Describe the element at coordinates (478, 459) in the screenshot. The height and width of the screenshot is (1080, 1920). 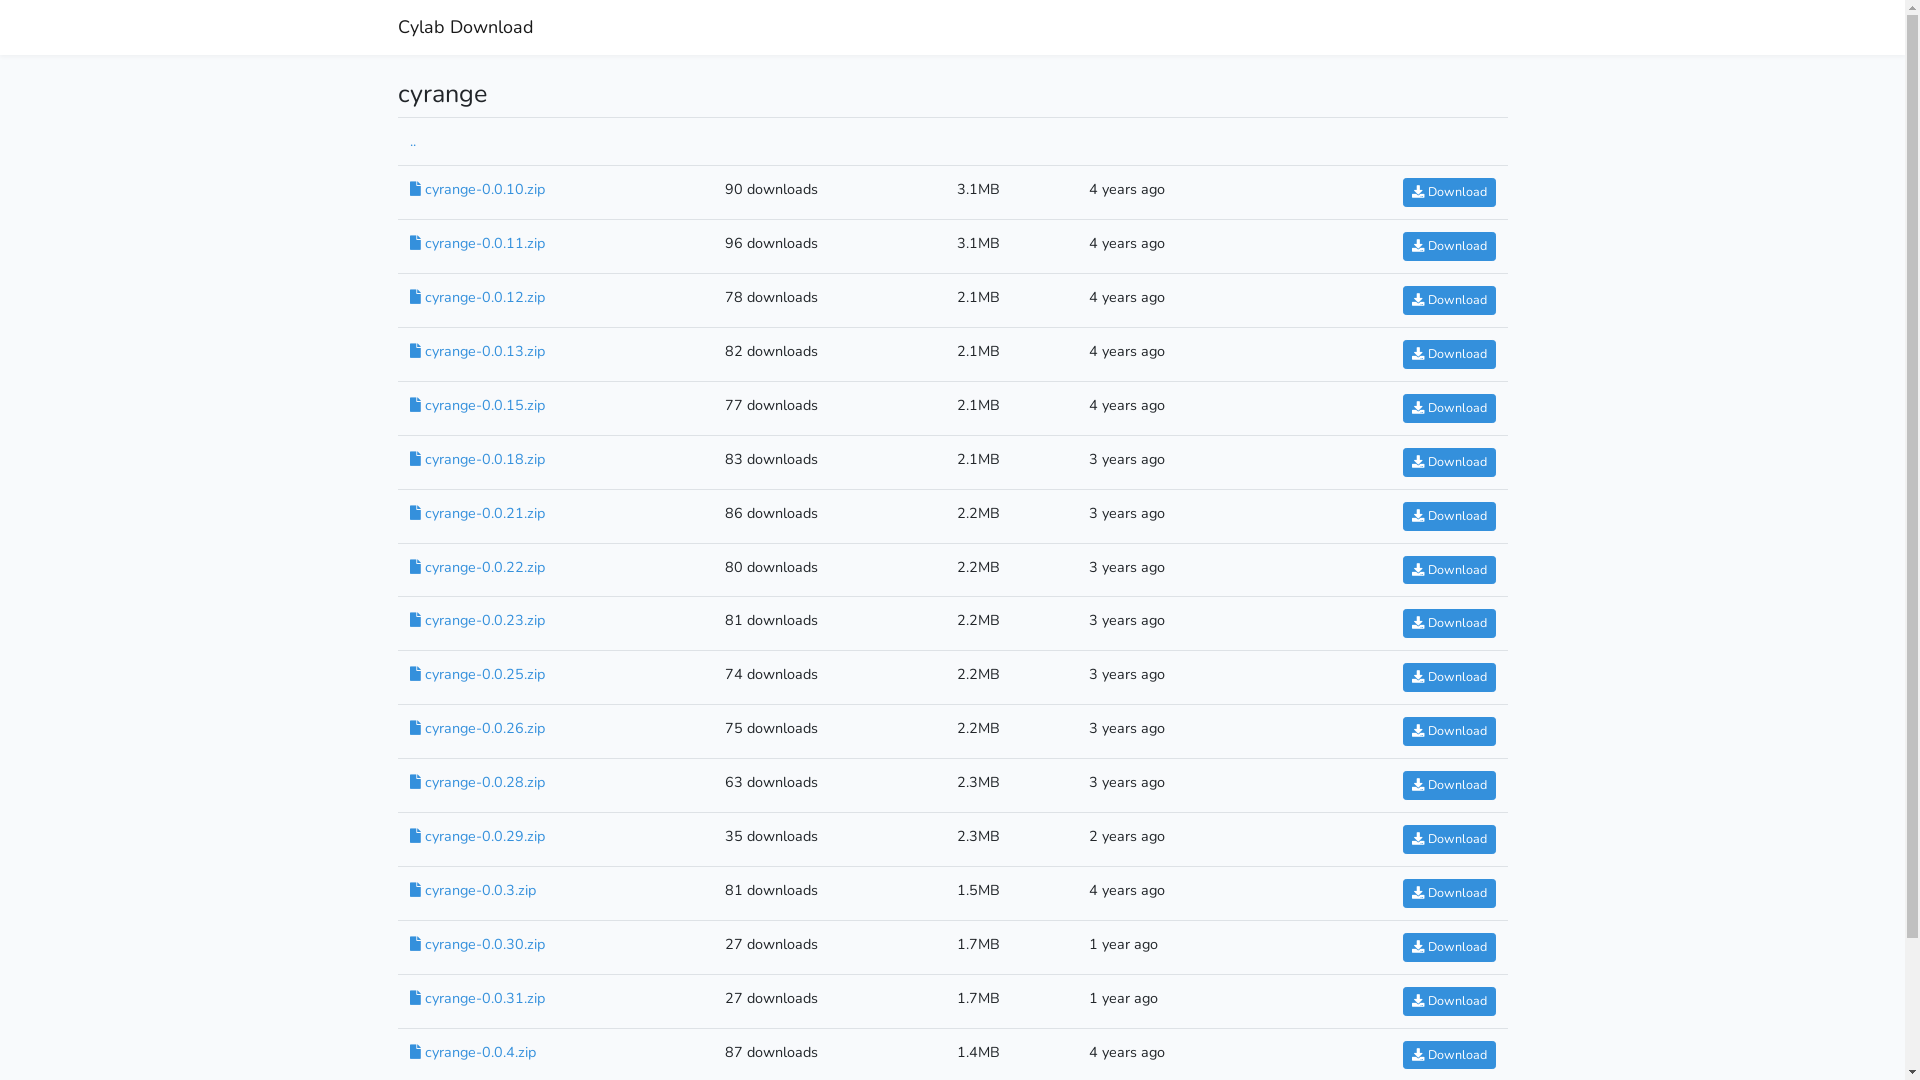
I see `cyrange-0.0.18.zip` at that location.